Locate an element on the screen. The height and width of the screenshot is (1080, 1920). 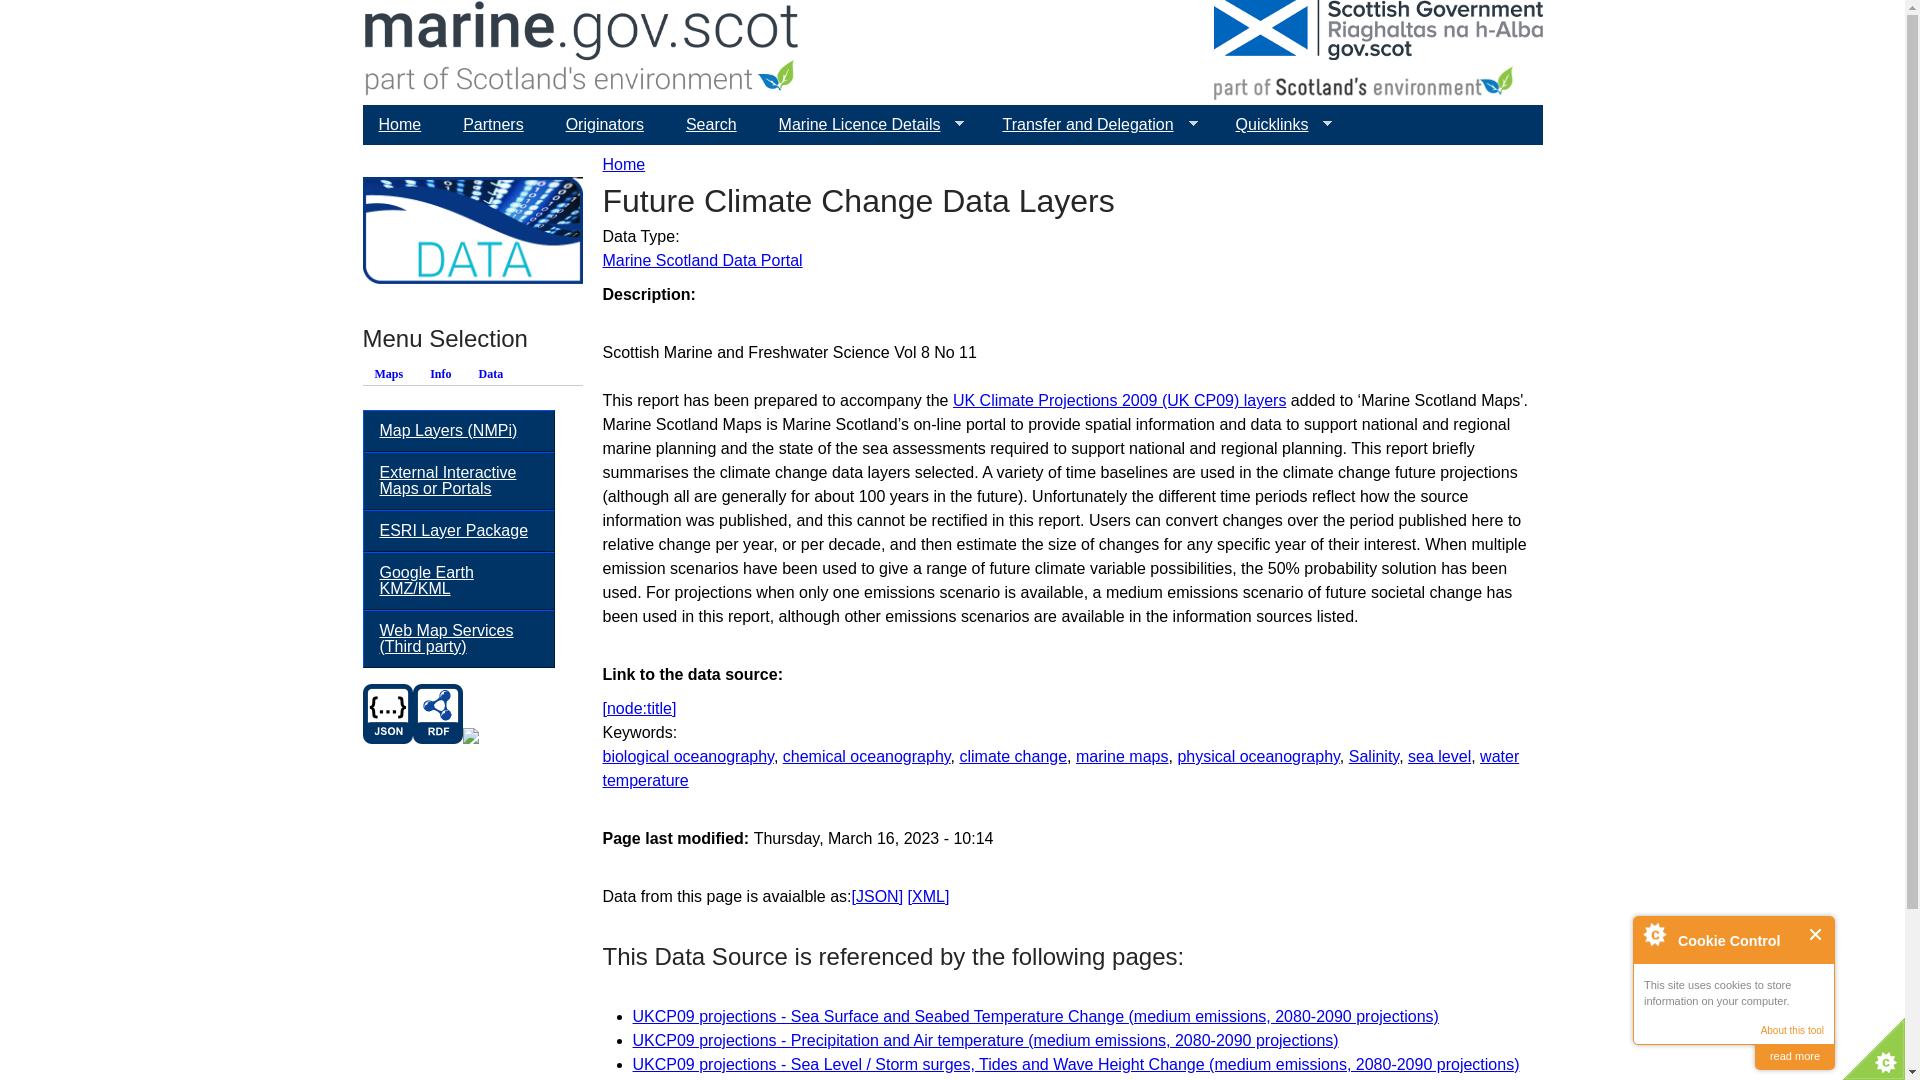
Close is located at coordinates (1816, 934).